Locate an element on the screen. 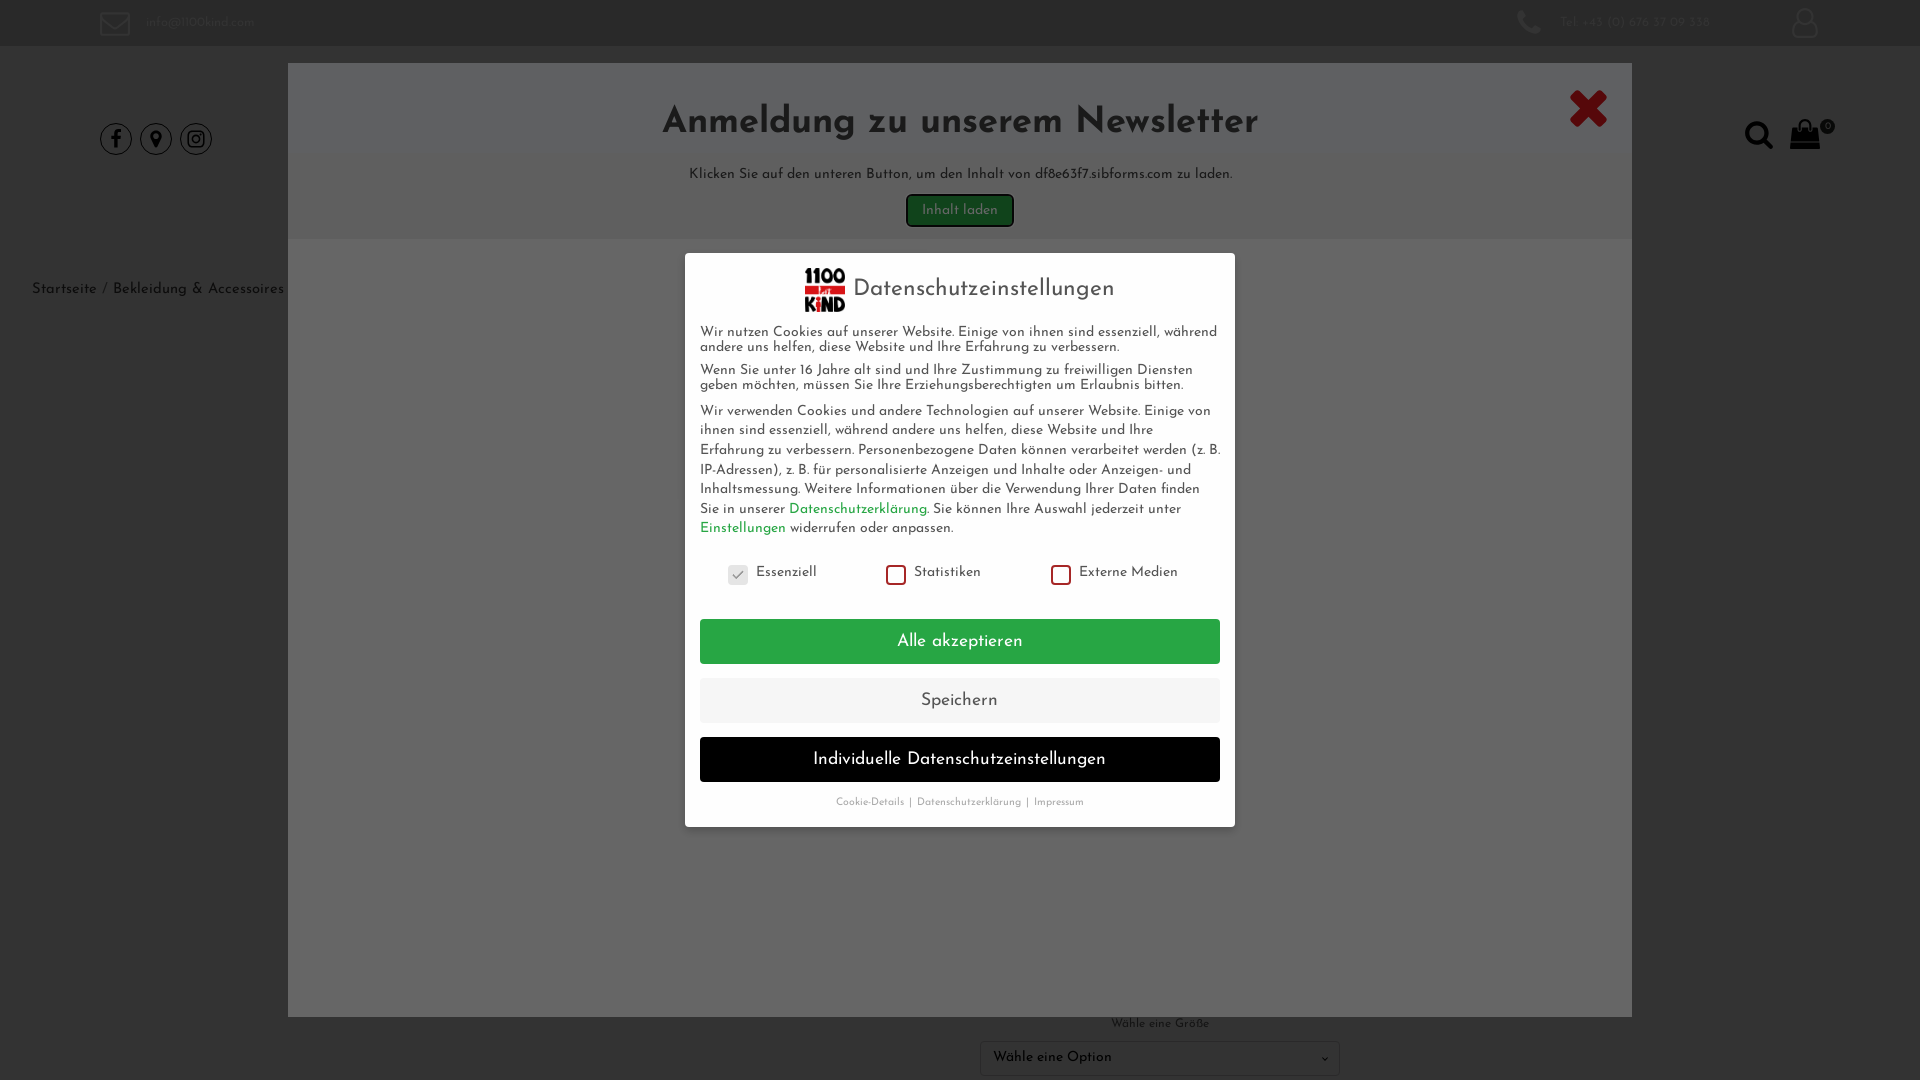 Image resolution: width=1920 pixels, height=1080 pixels. Startseite is located at coordinates (64, 290).